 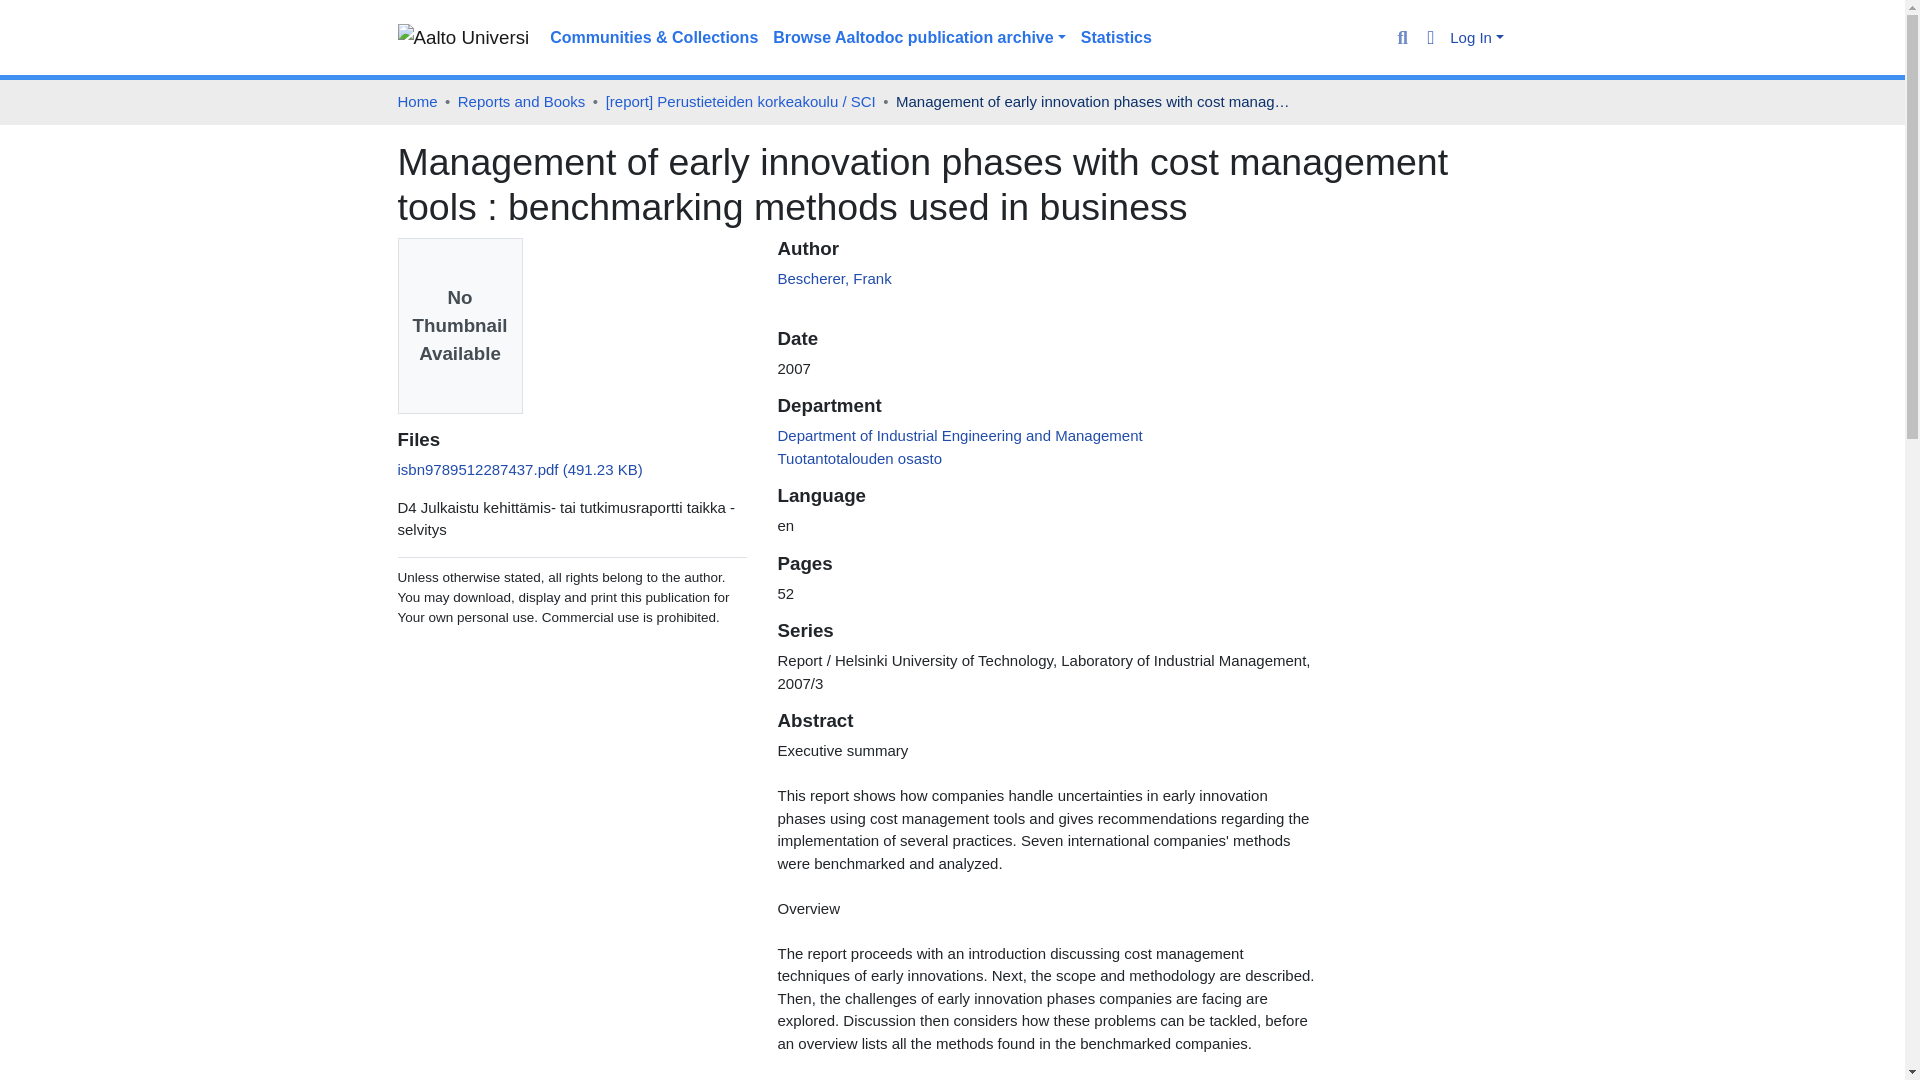 I want to click on Search, so click(x=1402, y=38).